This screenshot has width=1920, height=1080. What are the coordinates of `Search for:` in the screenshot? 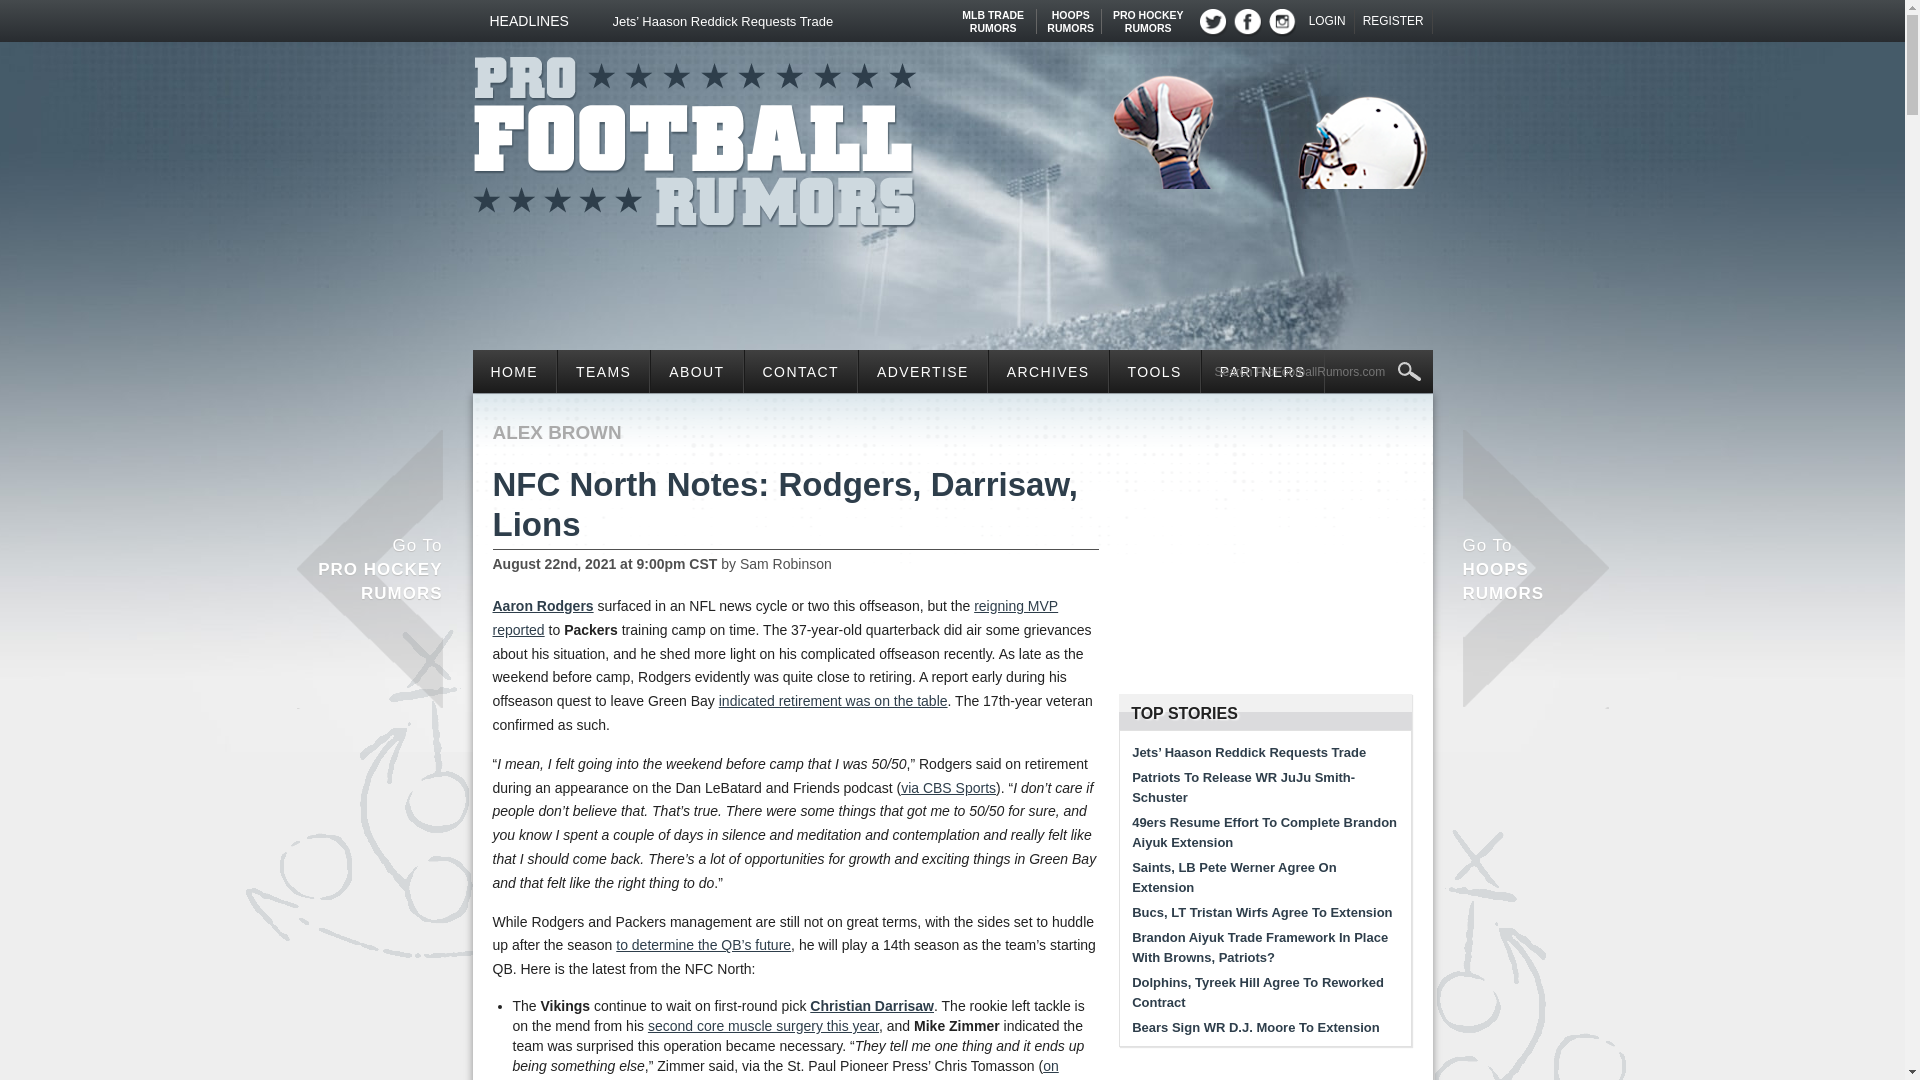 It's located at (694, 136).